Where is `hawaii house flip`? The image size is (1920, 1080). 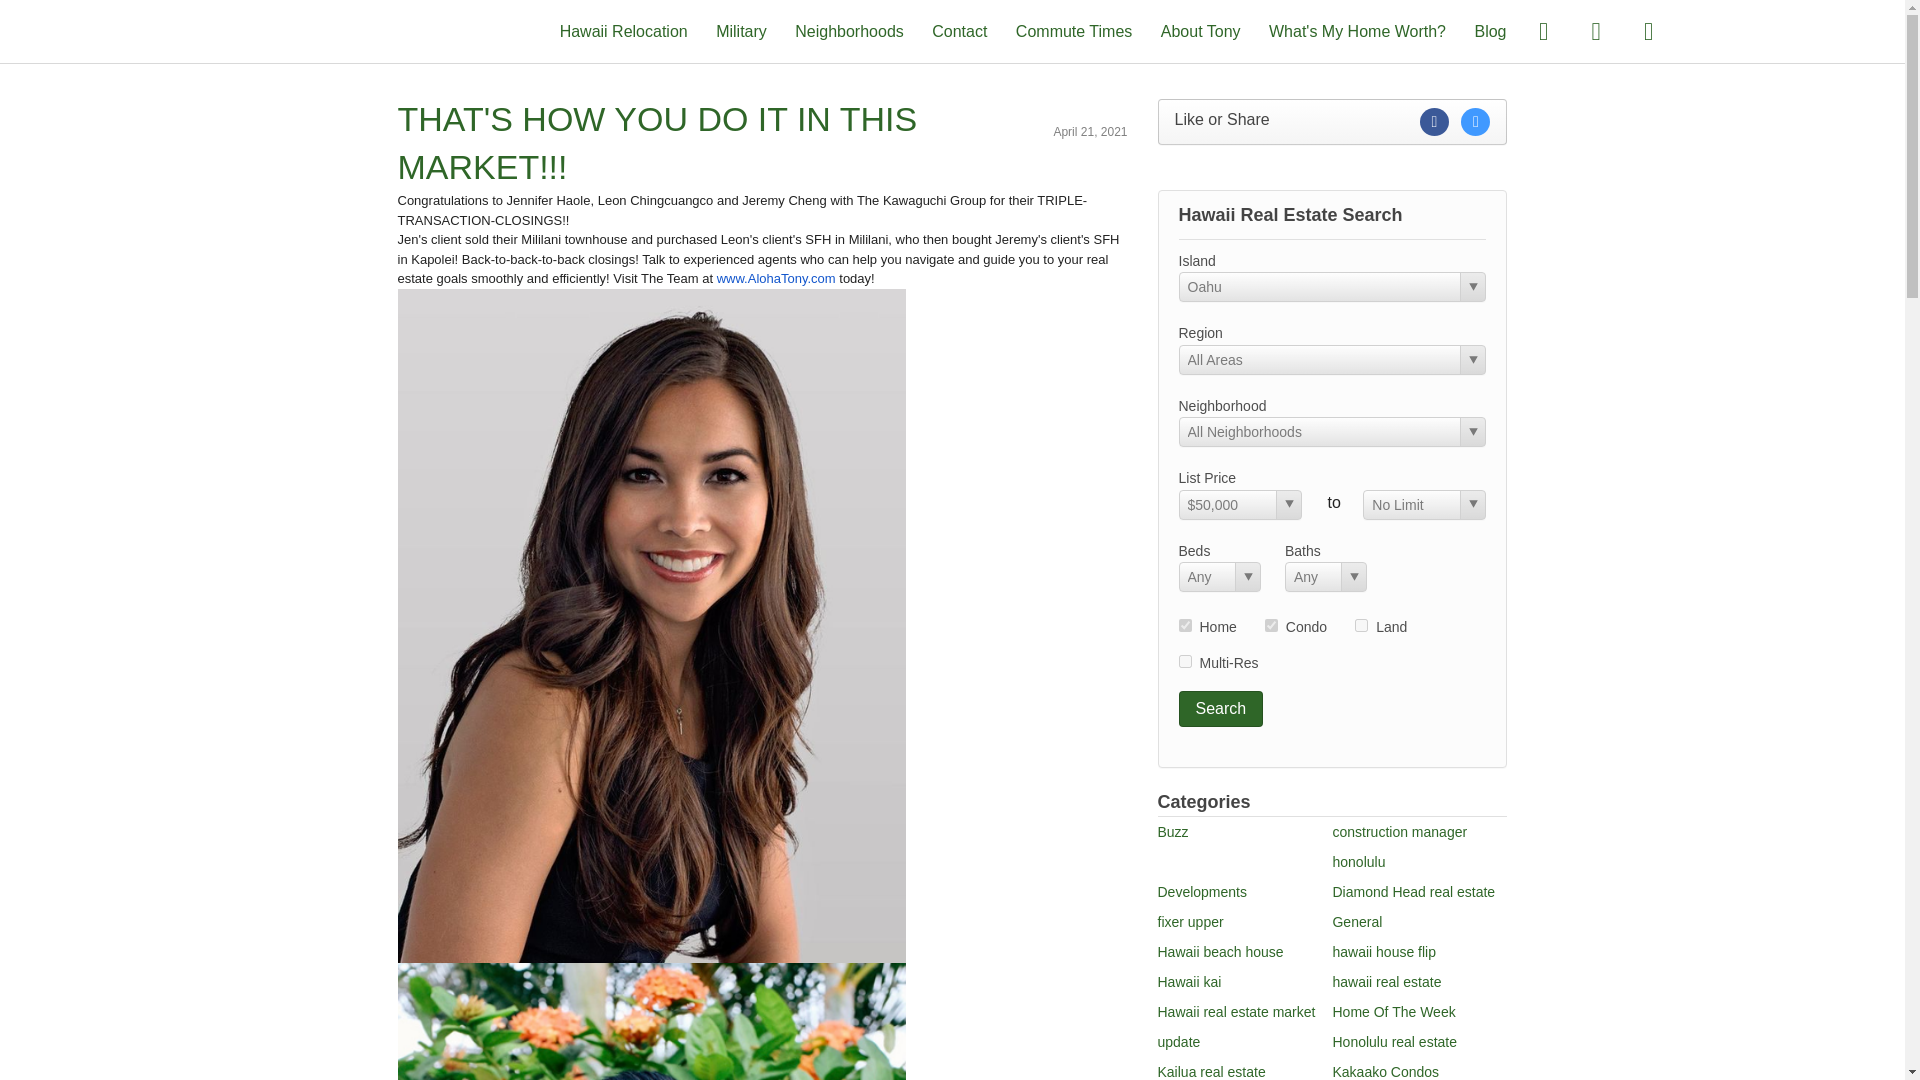 hawaii house flip is located at coordinates (1384, 952).